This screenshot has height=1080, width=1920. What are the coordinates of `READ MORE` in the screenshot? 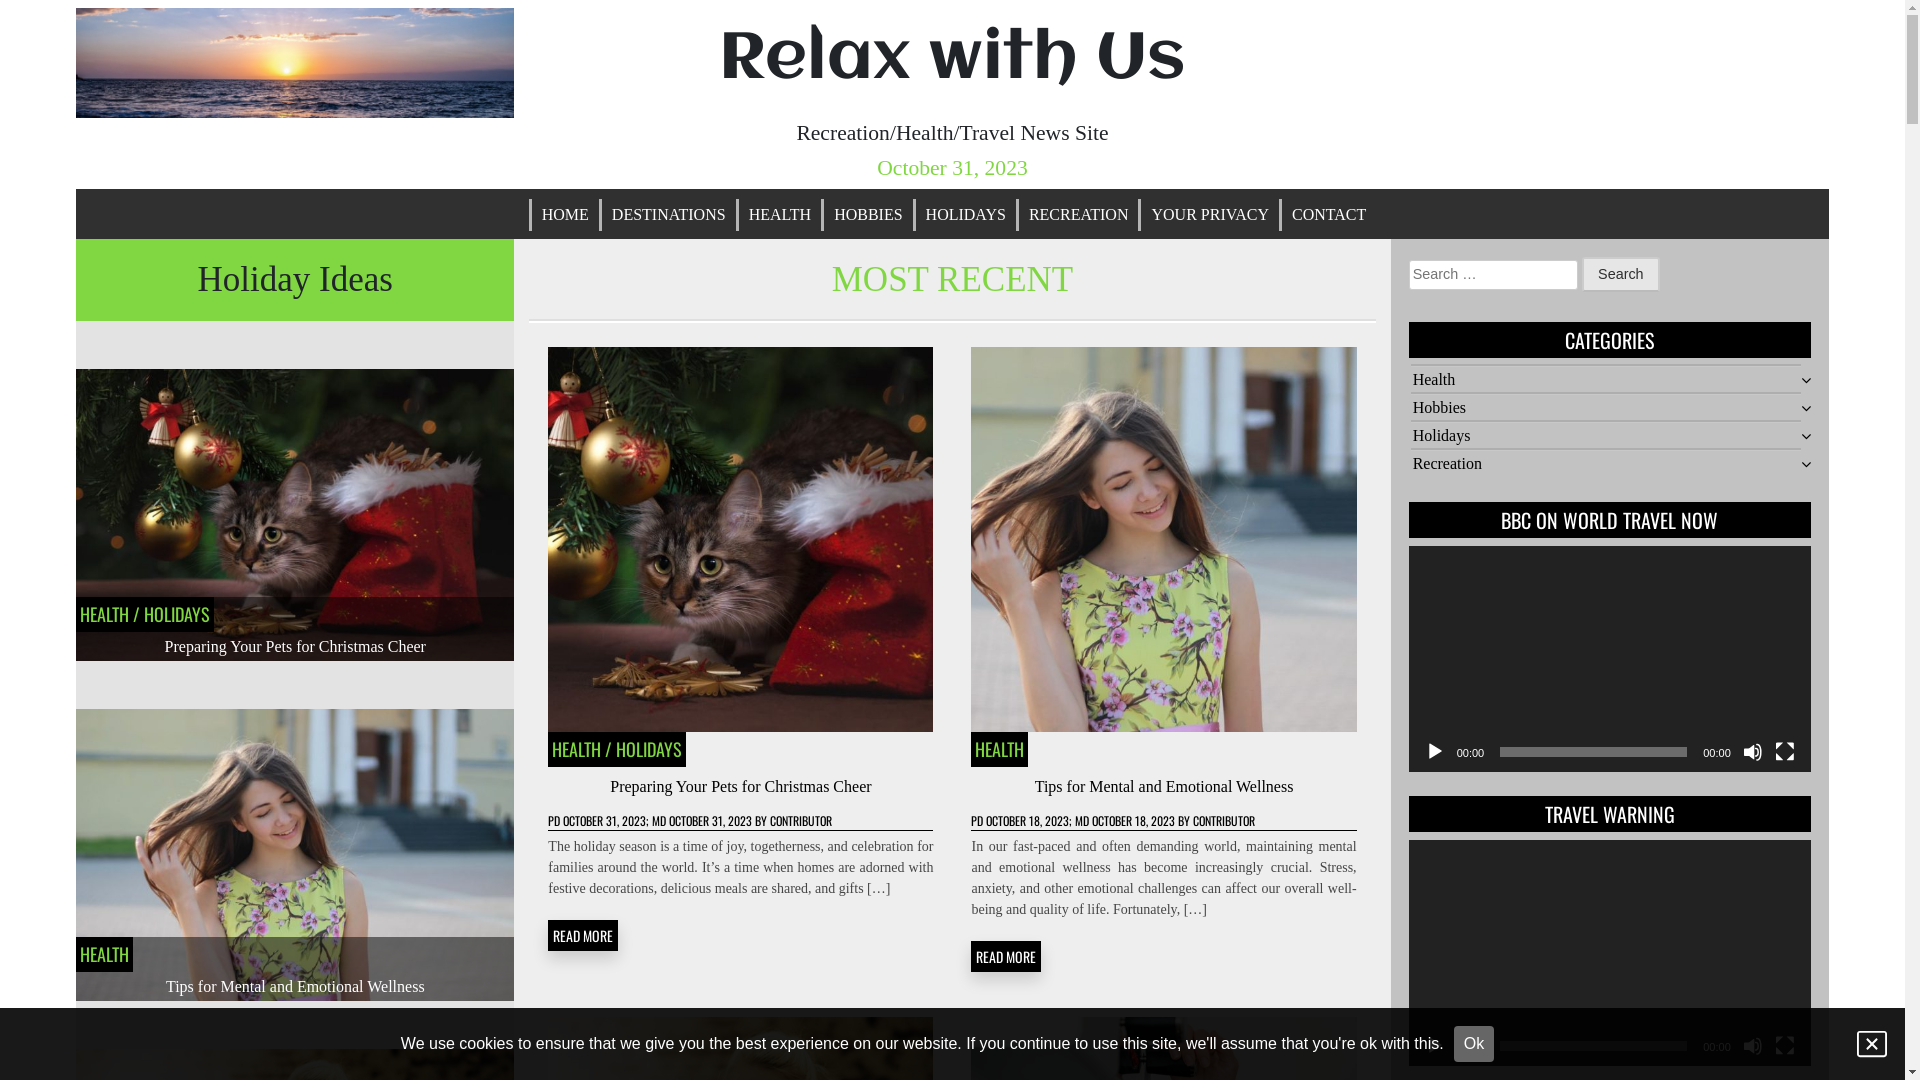 It's located at (583, 936).